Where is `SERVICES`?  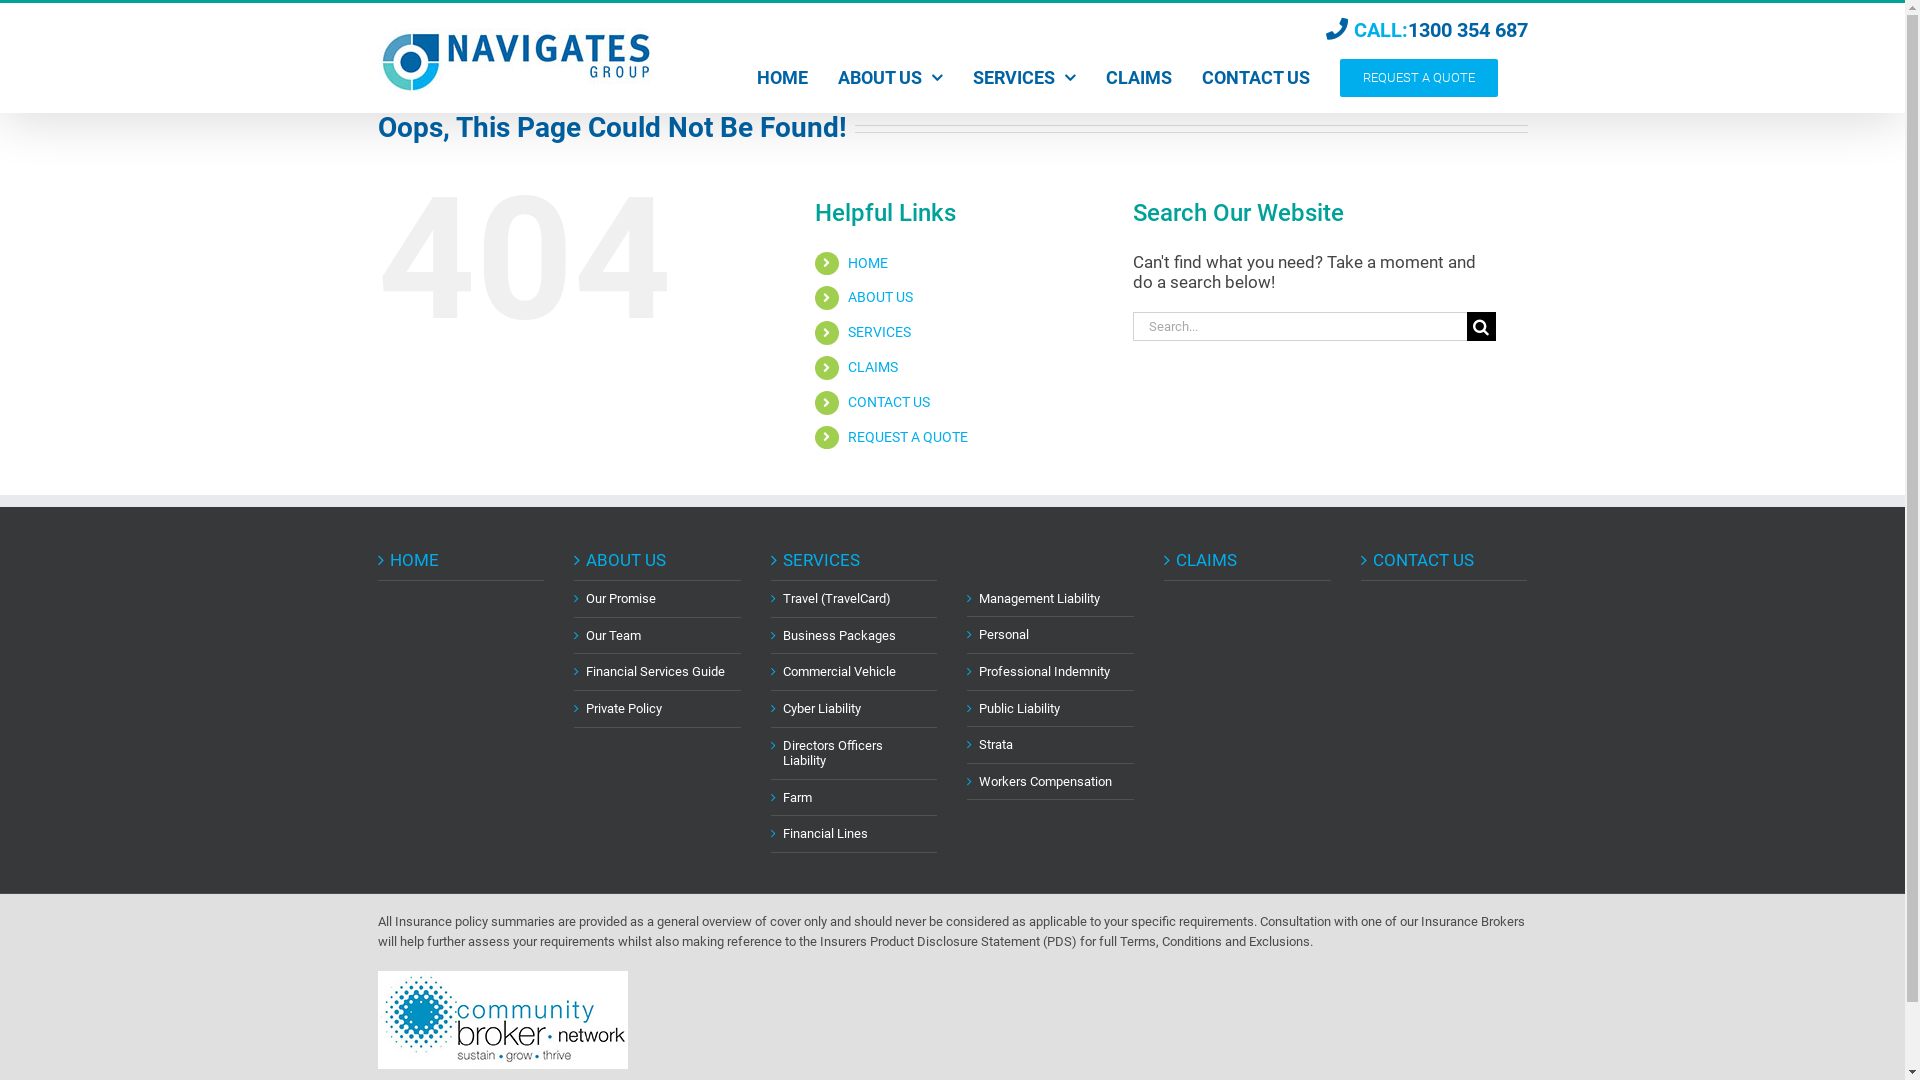 SERVICES is located at coordinates (856, 560).